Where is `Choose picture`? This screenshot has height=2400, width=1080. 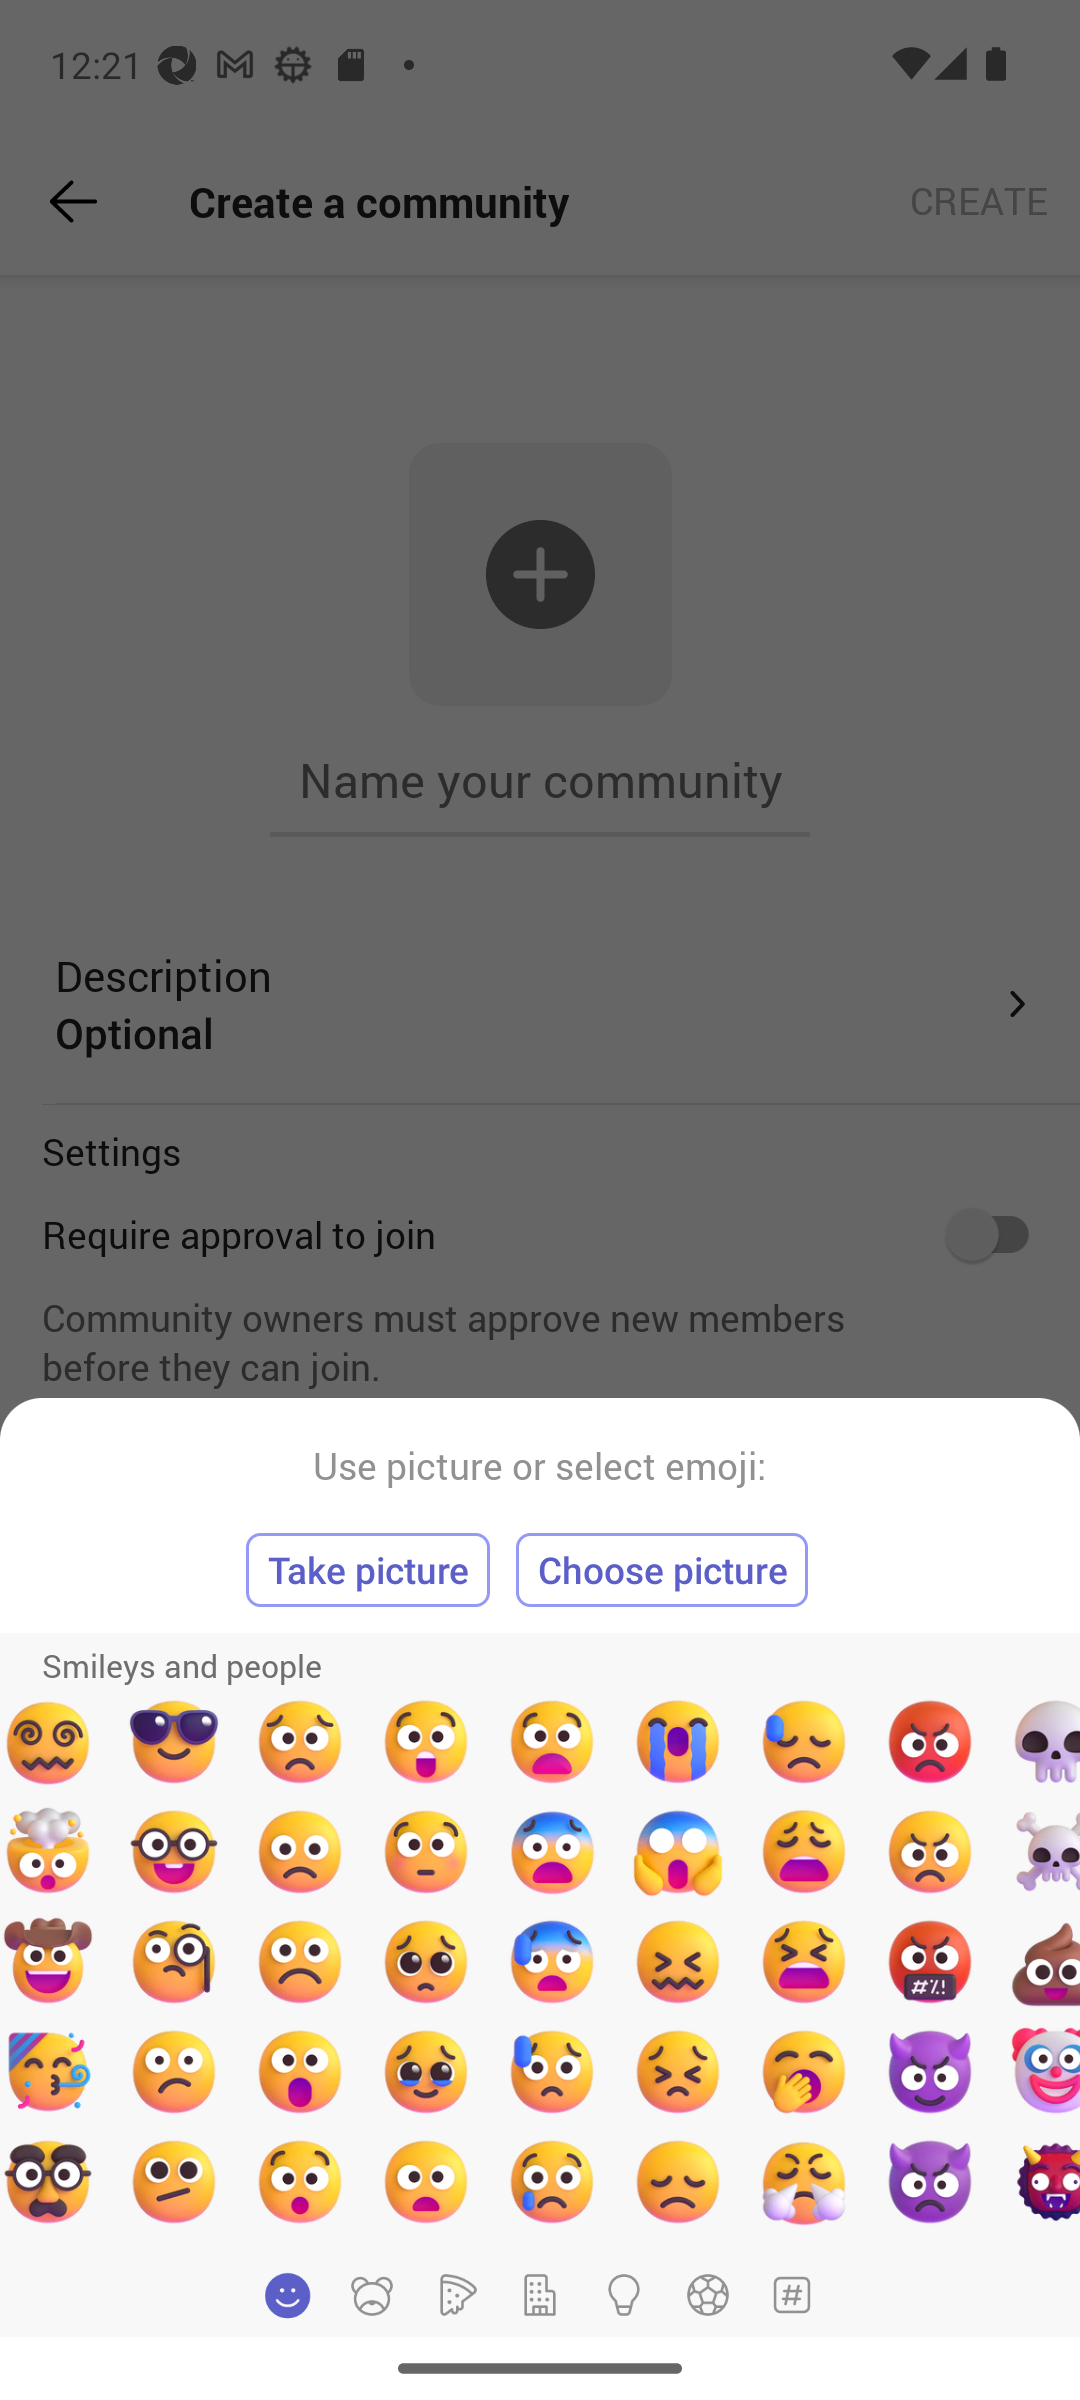
Choose picture is located at coordinates (662, 1570).